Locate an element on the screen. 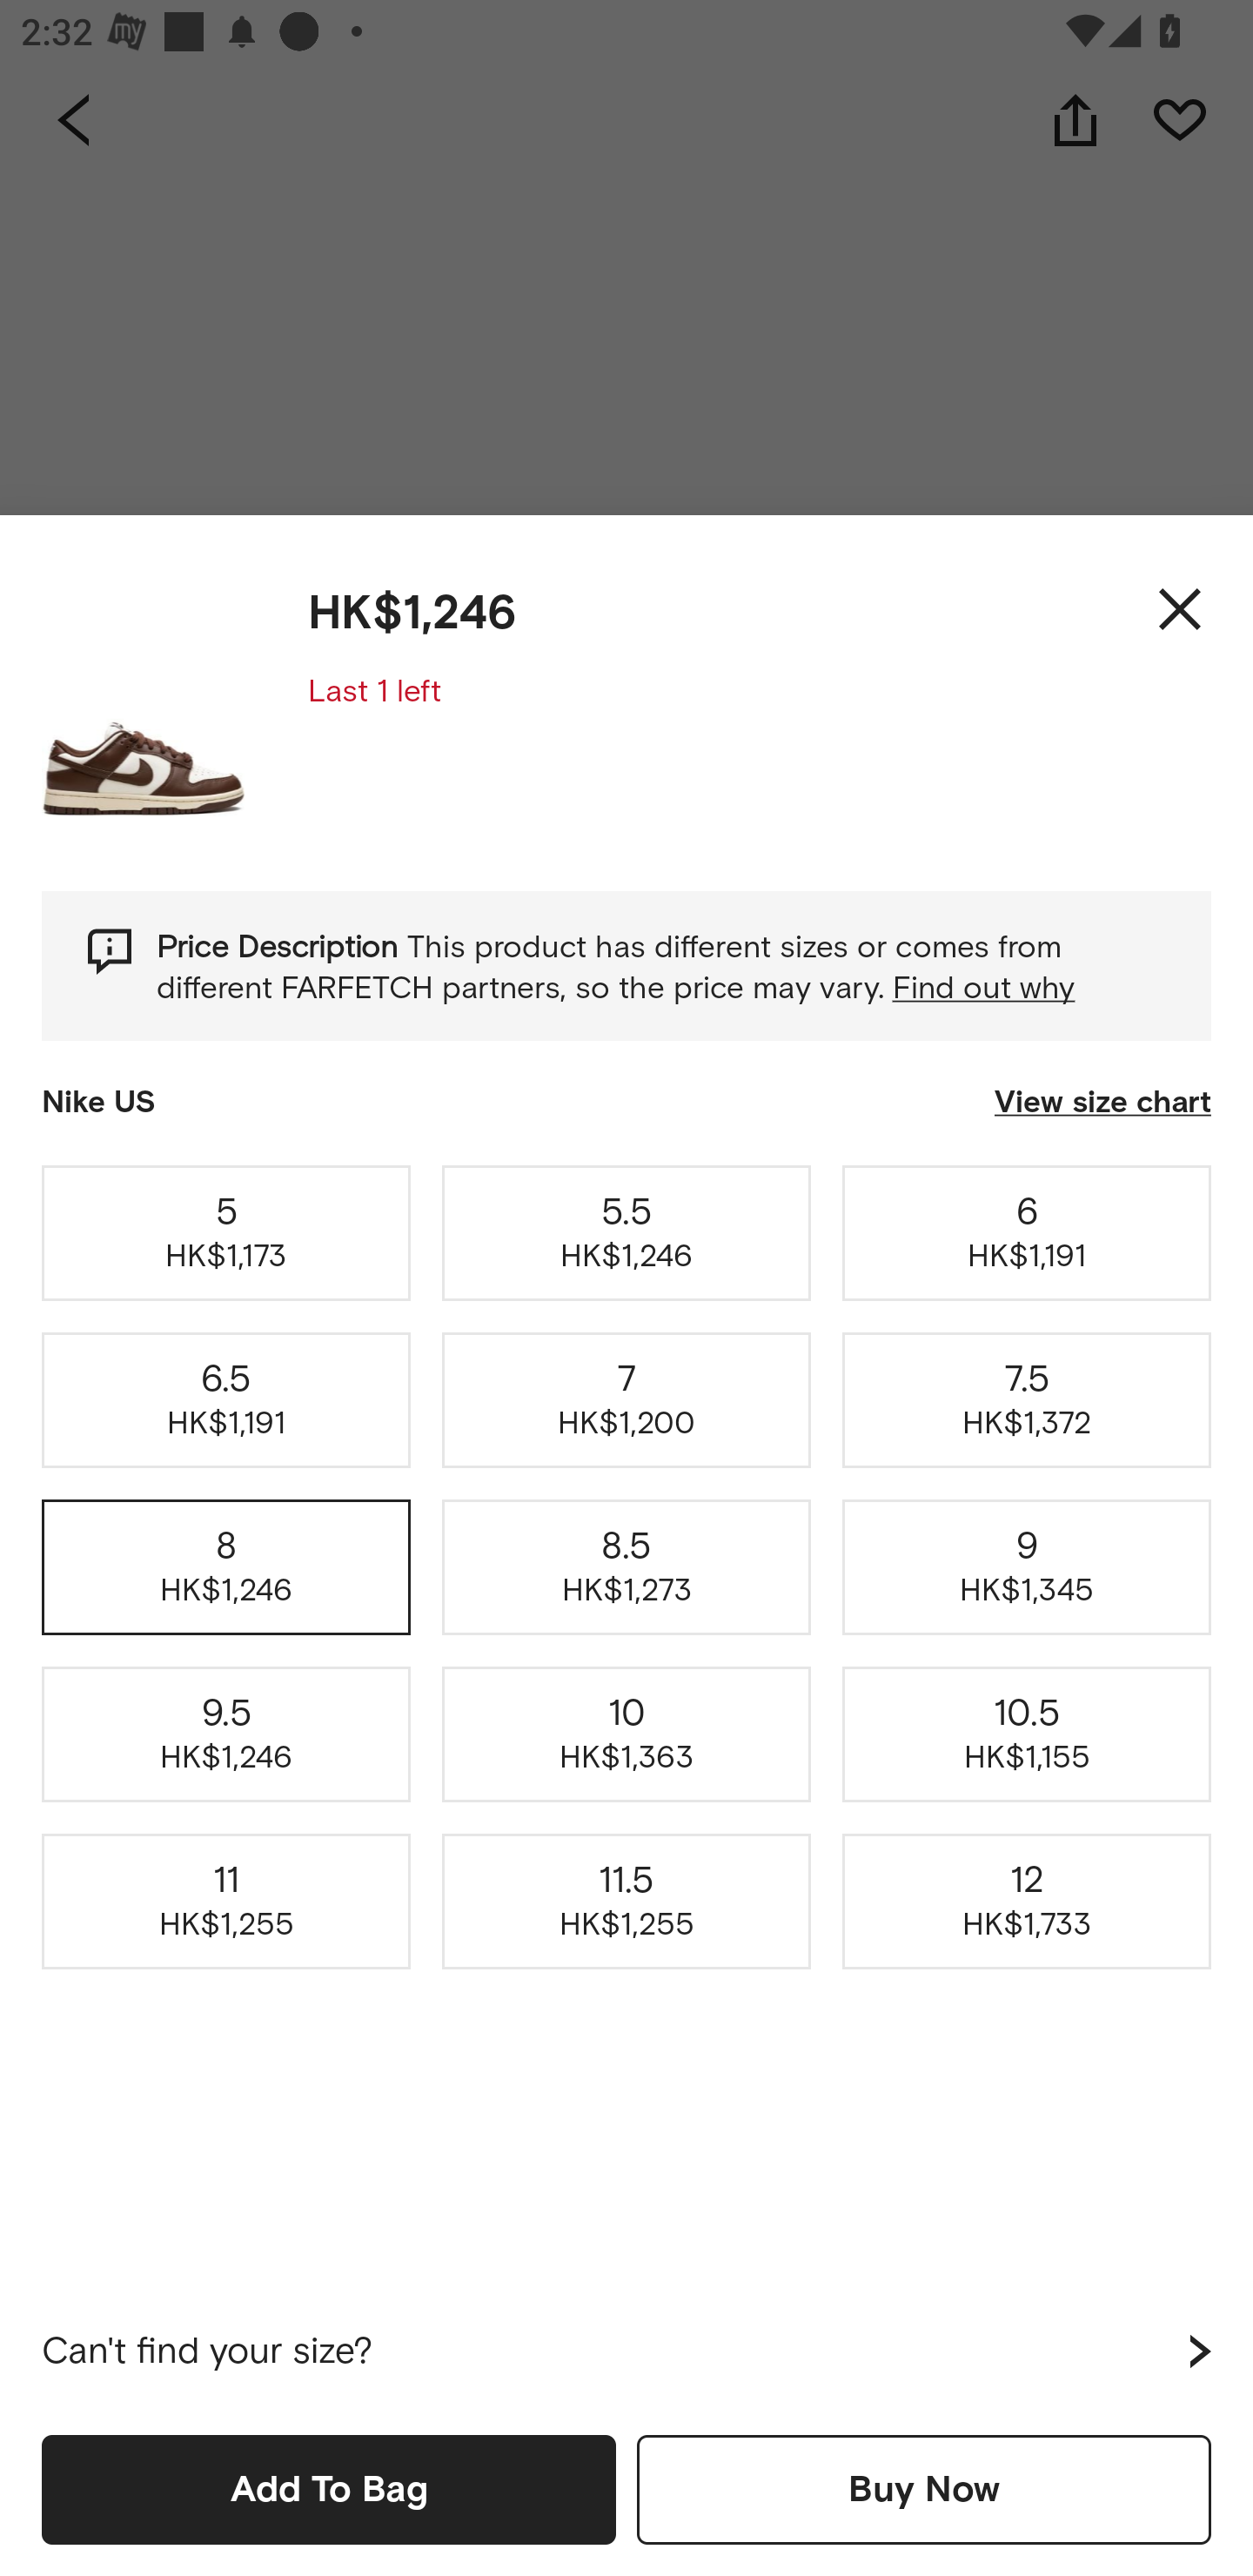  11.5 HK$1,255 is located at coordinates (626, 1902).